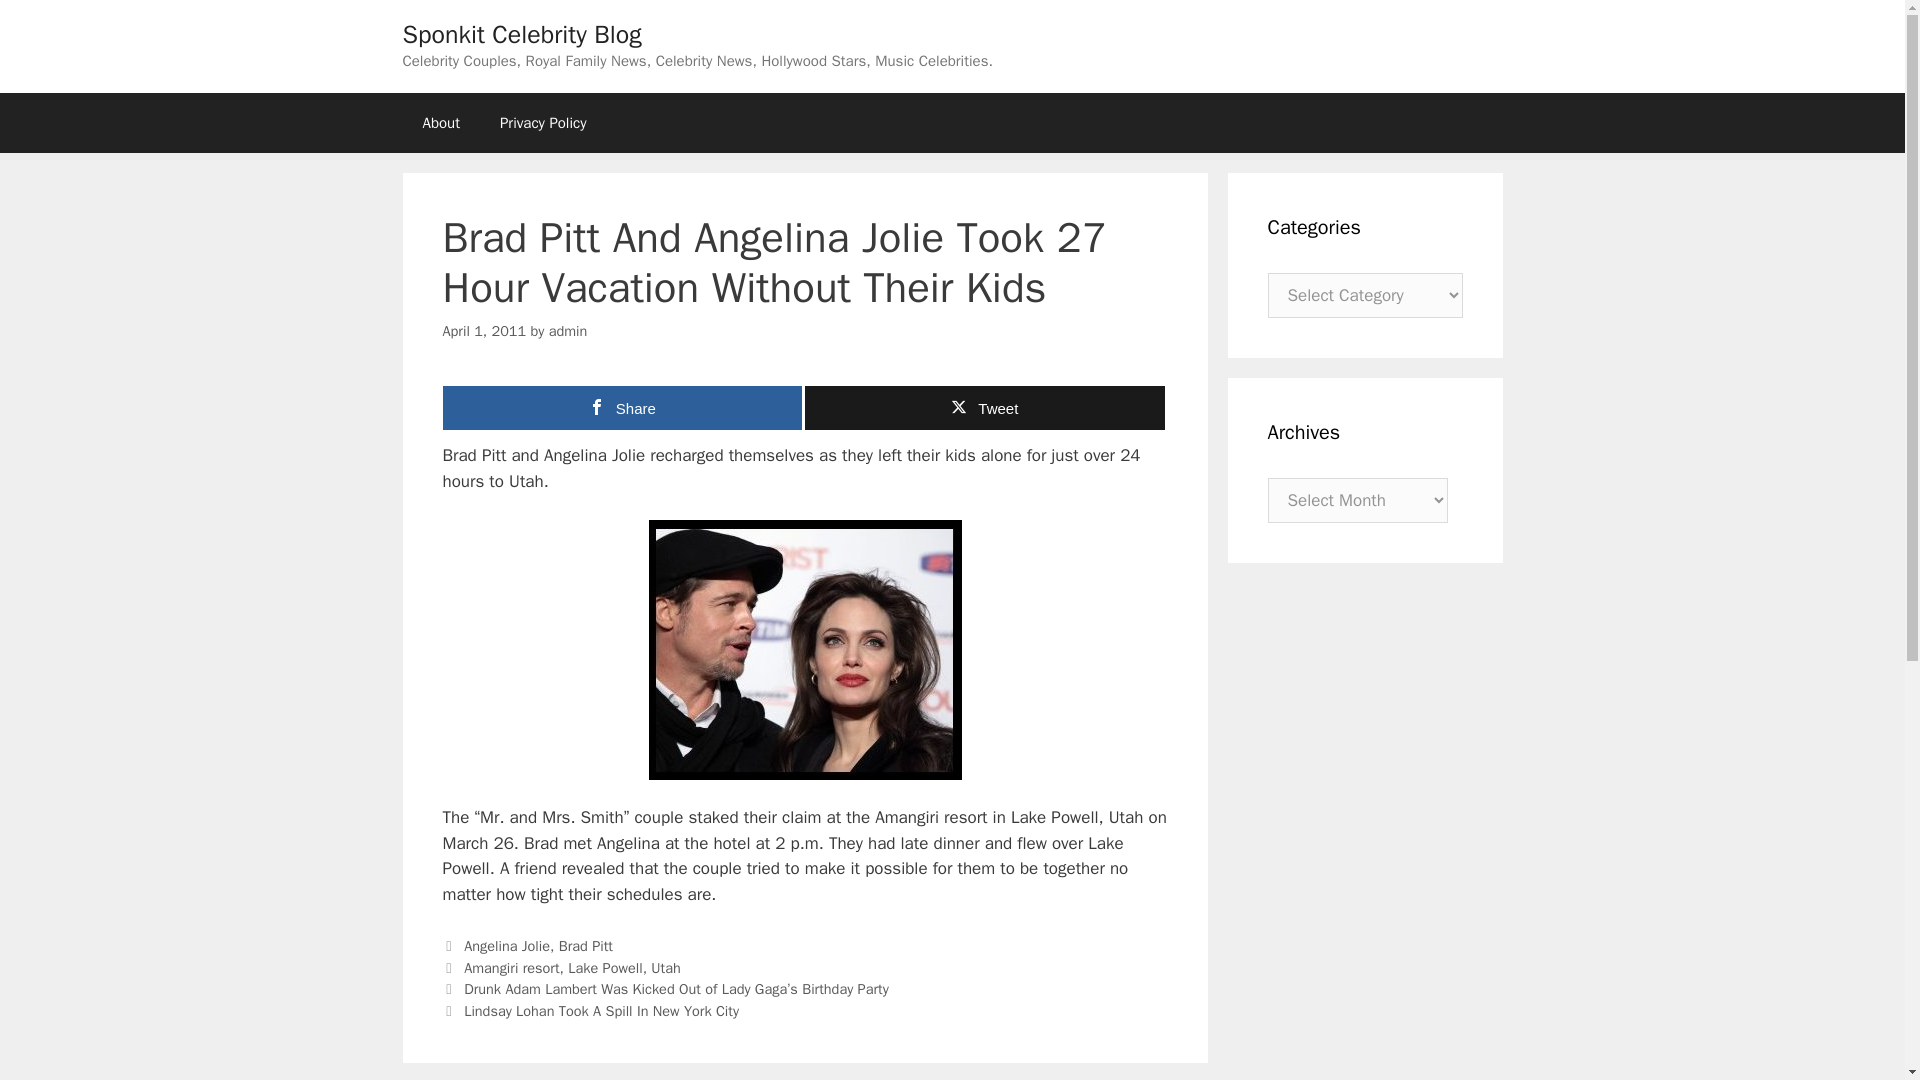  Describe the element at coordinates (664, 968) in the screenshot. I see `Utah` at that location.